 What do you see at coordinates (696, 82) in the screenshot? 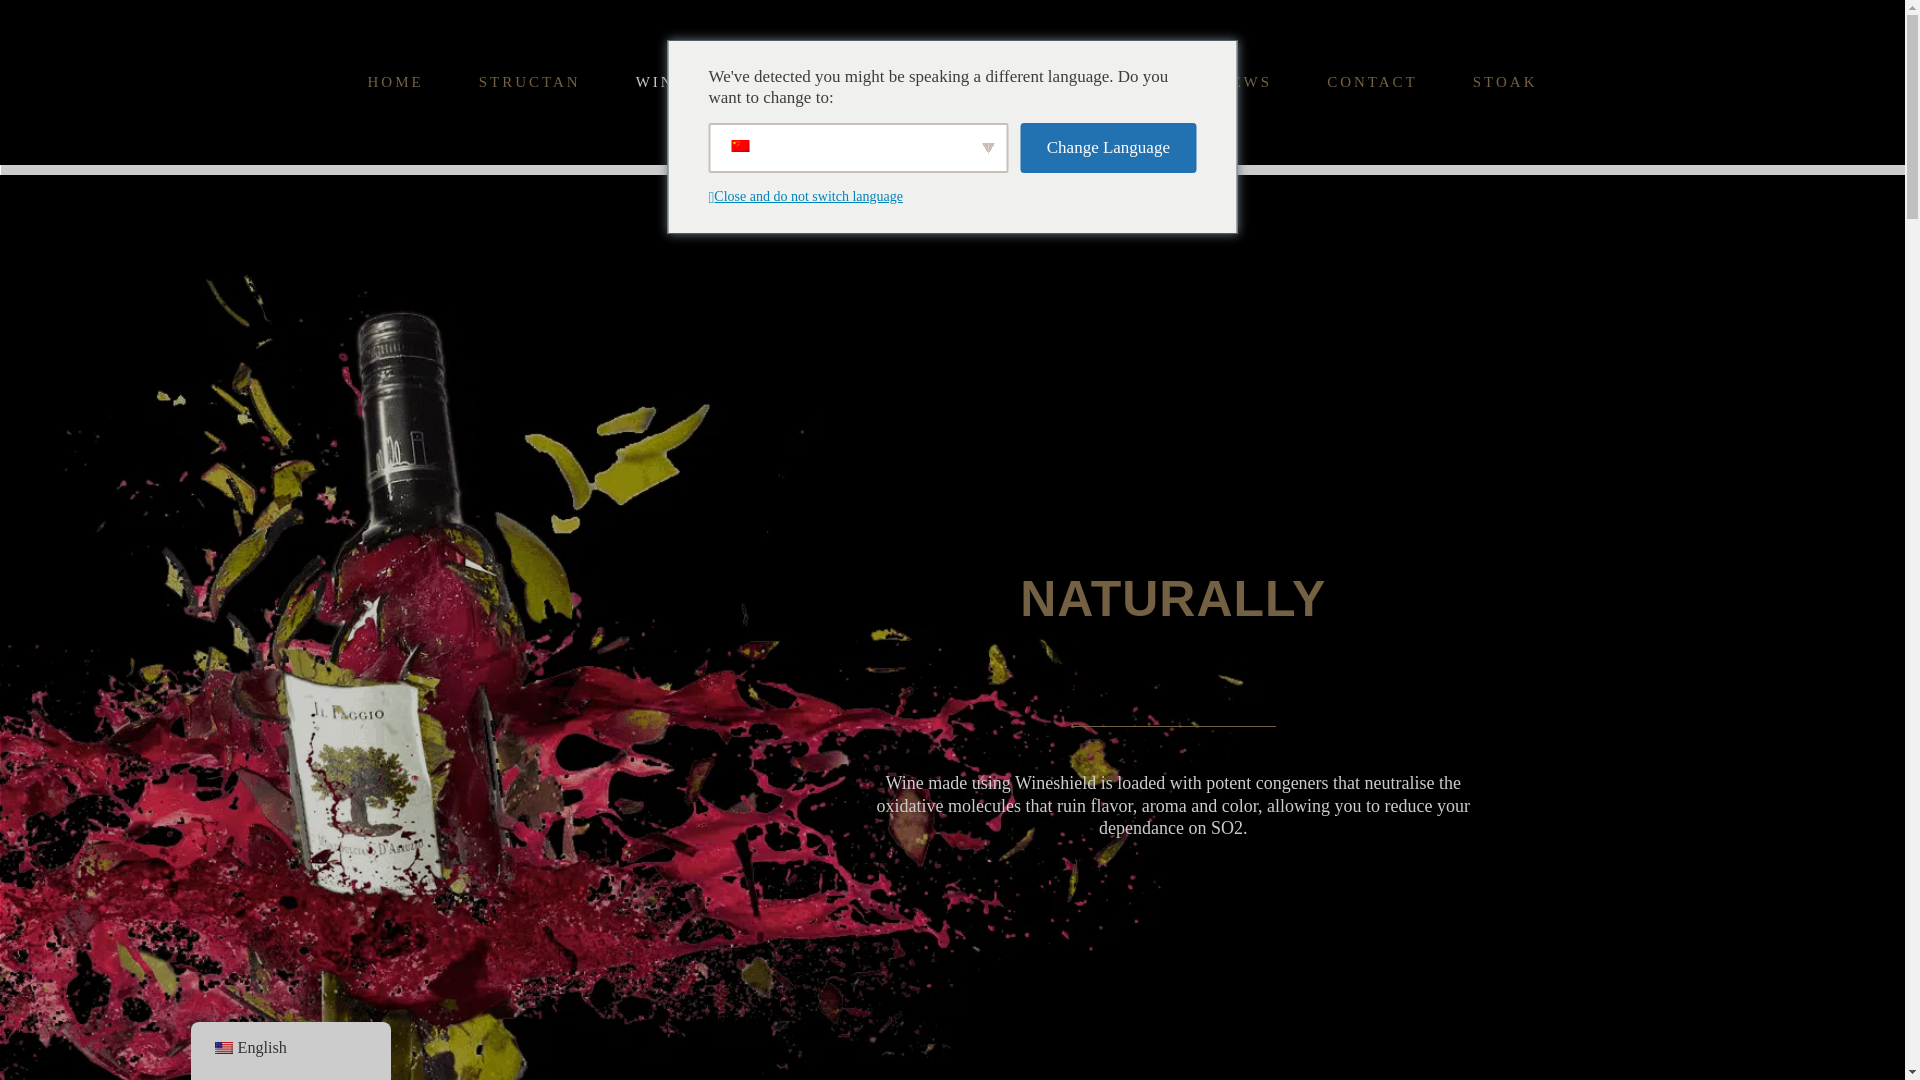
I see `WINESHIELD` at bounding box center [696, 82].